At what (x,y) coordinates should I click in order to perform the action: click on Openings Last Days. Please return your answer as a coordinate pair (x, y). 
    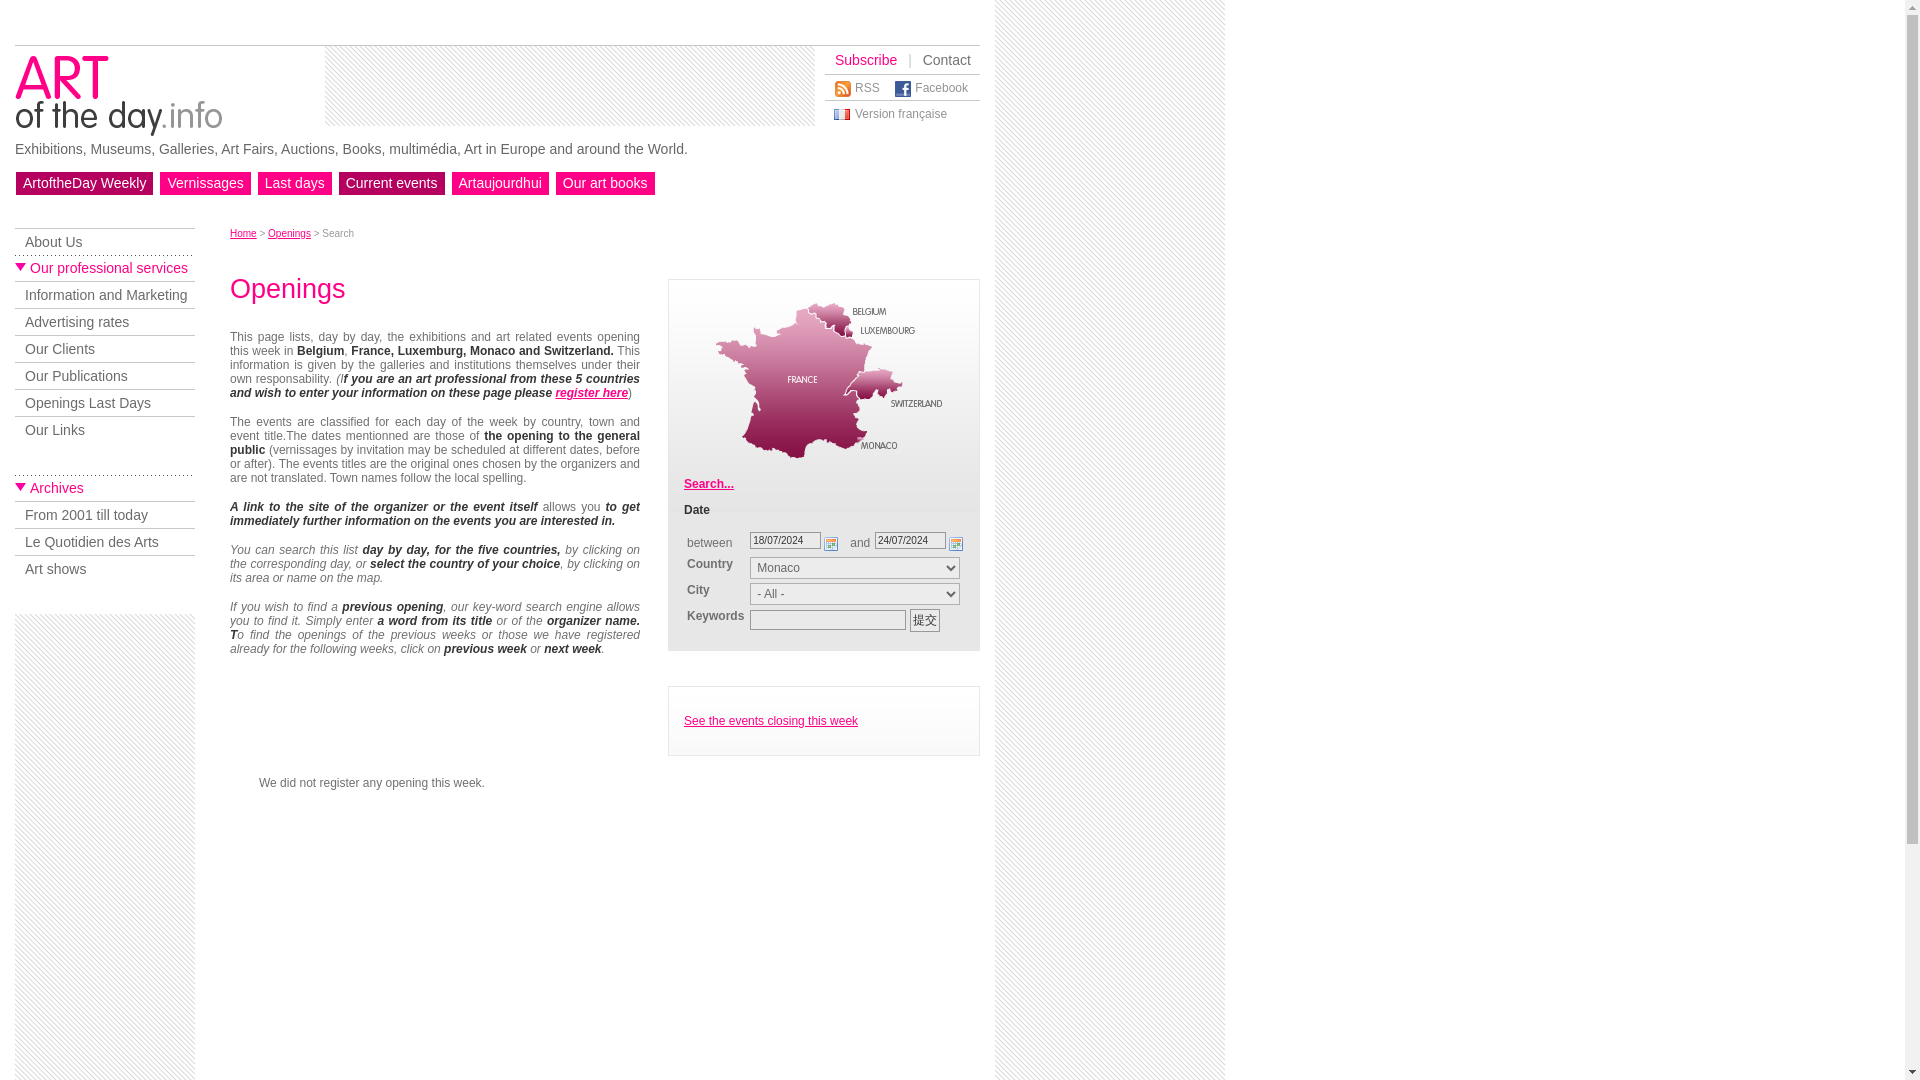
    Looking at the image, I should click on (105, 402).